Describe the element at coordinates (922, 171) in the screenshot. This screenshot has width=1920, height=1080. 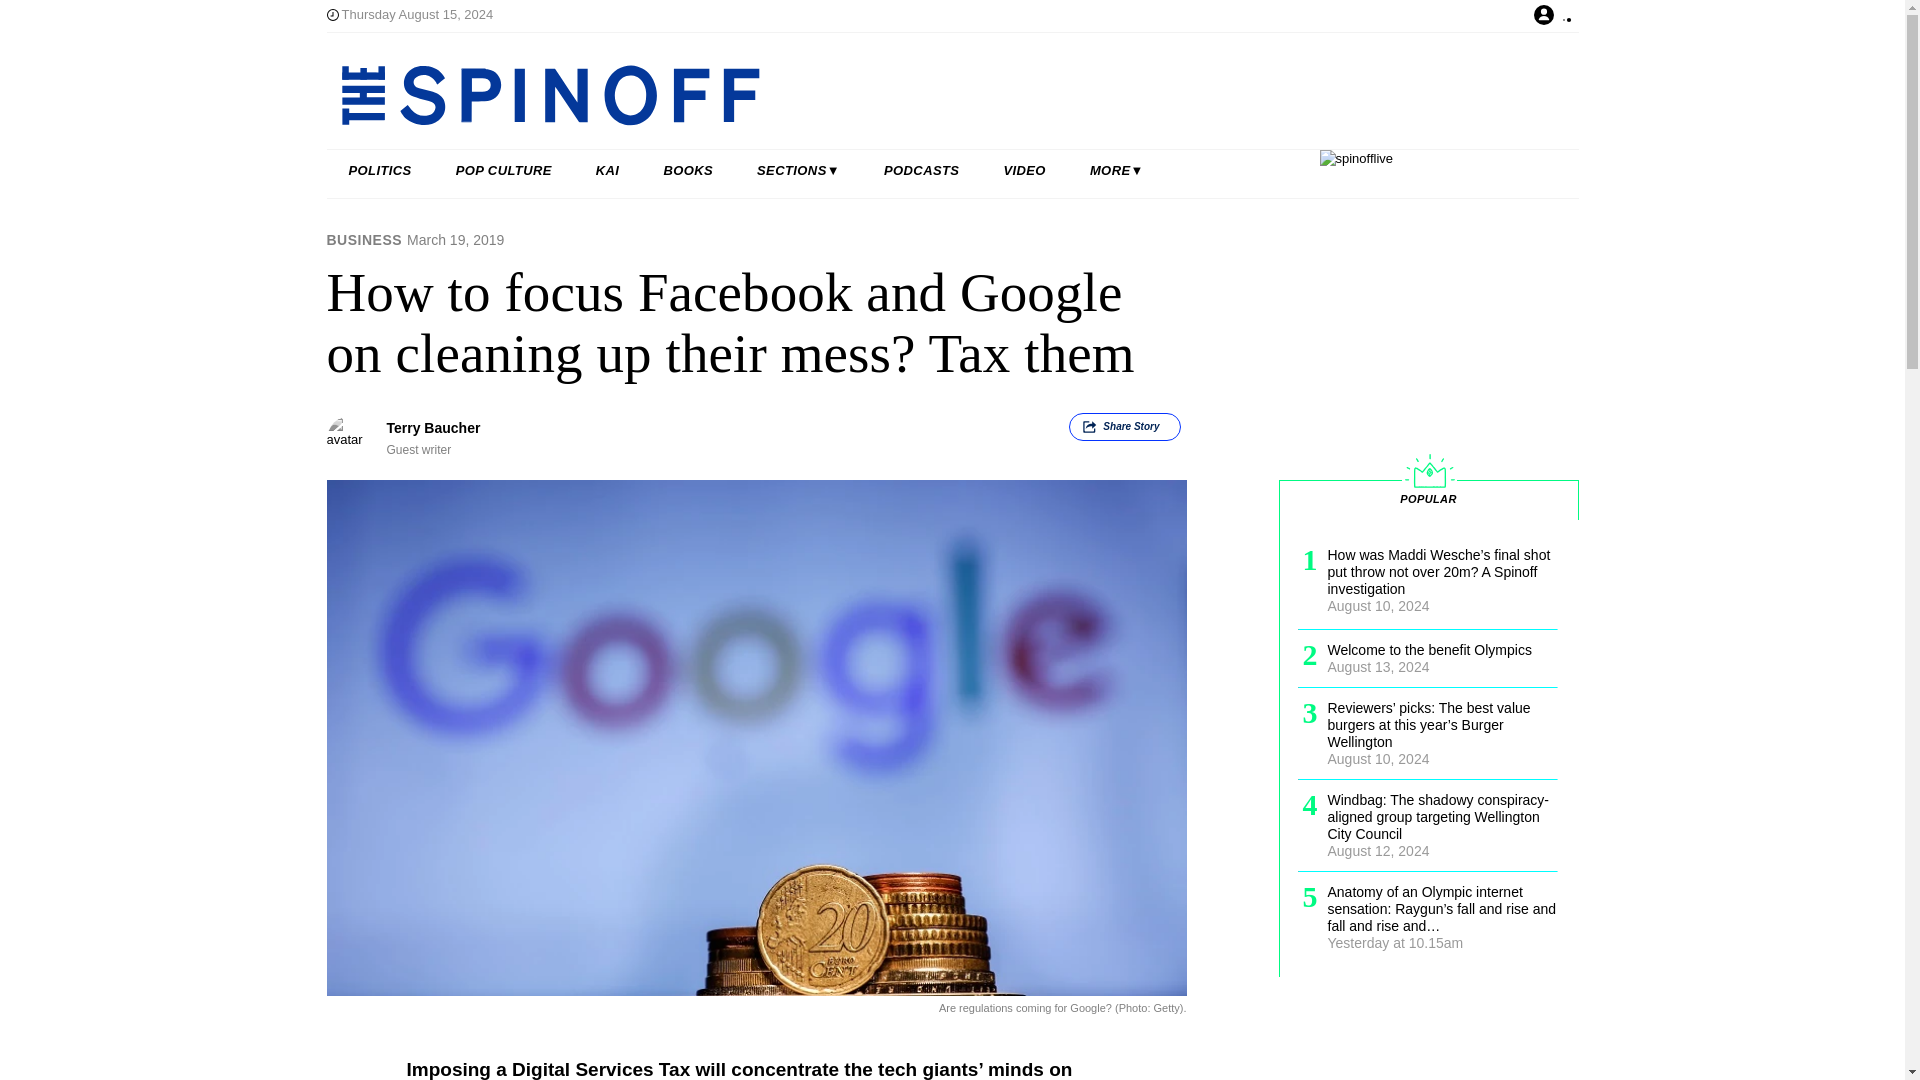
I see `PODCASTS` at that location.